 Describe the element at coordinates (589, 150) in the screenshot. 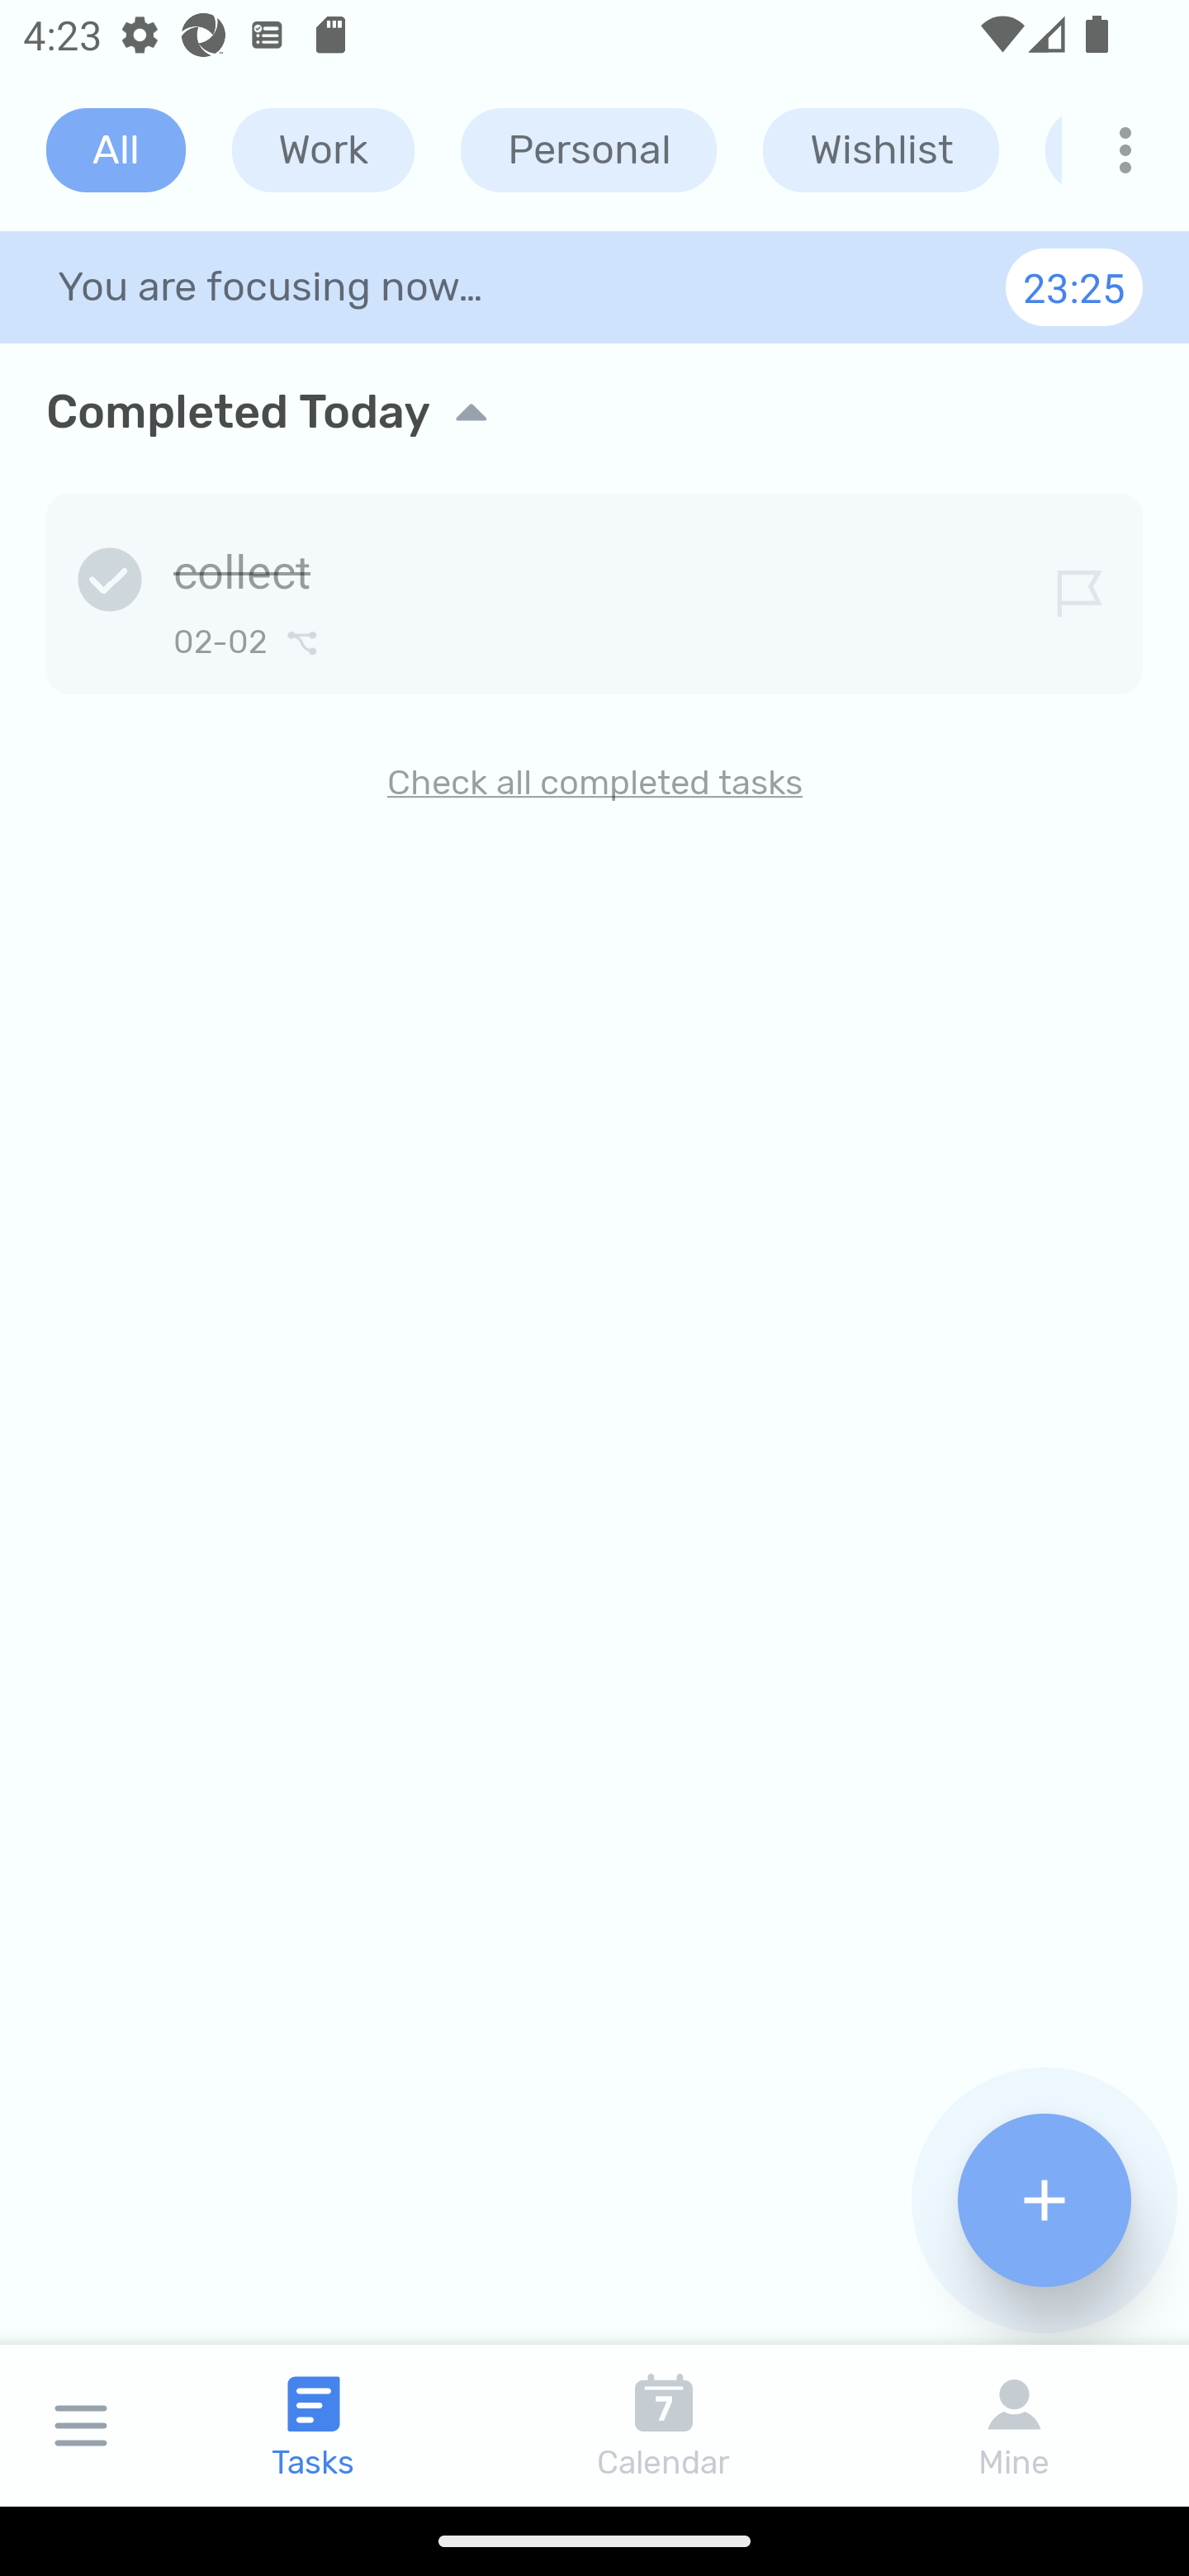

I see `Personal` at that location.